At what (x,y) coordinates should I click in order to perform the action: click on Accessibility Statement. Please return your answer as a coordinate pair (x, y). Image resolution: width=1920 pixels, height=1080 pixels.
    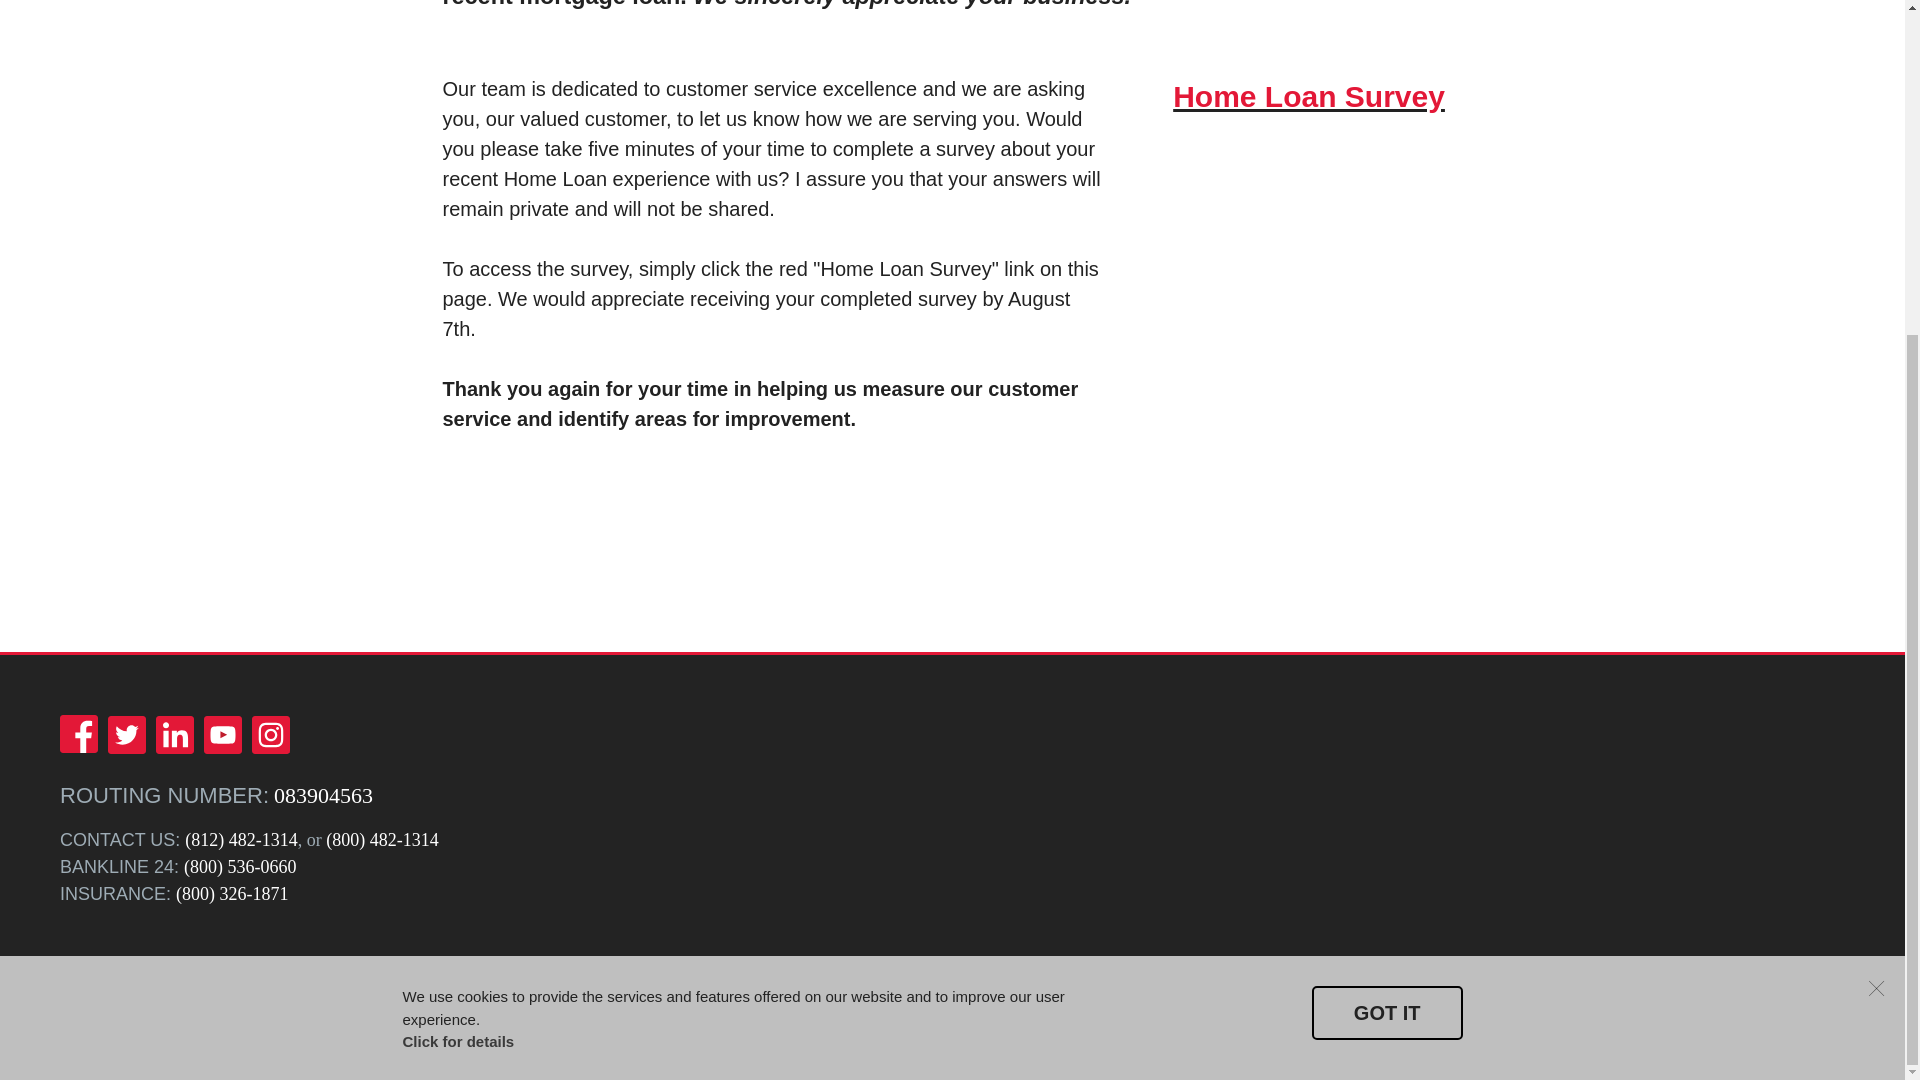
    Looking at the image, I should click on (394, 1003).